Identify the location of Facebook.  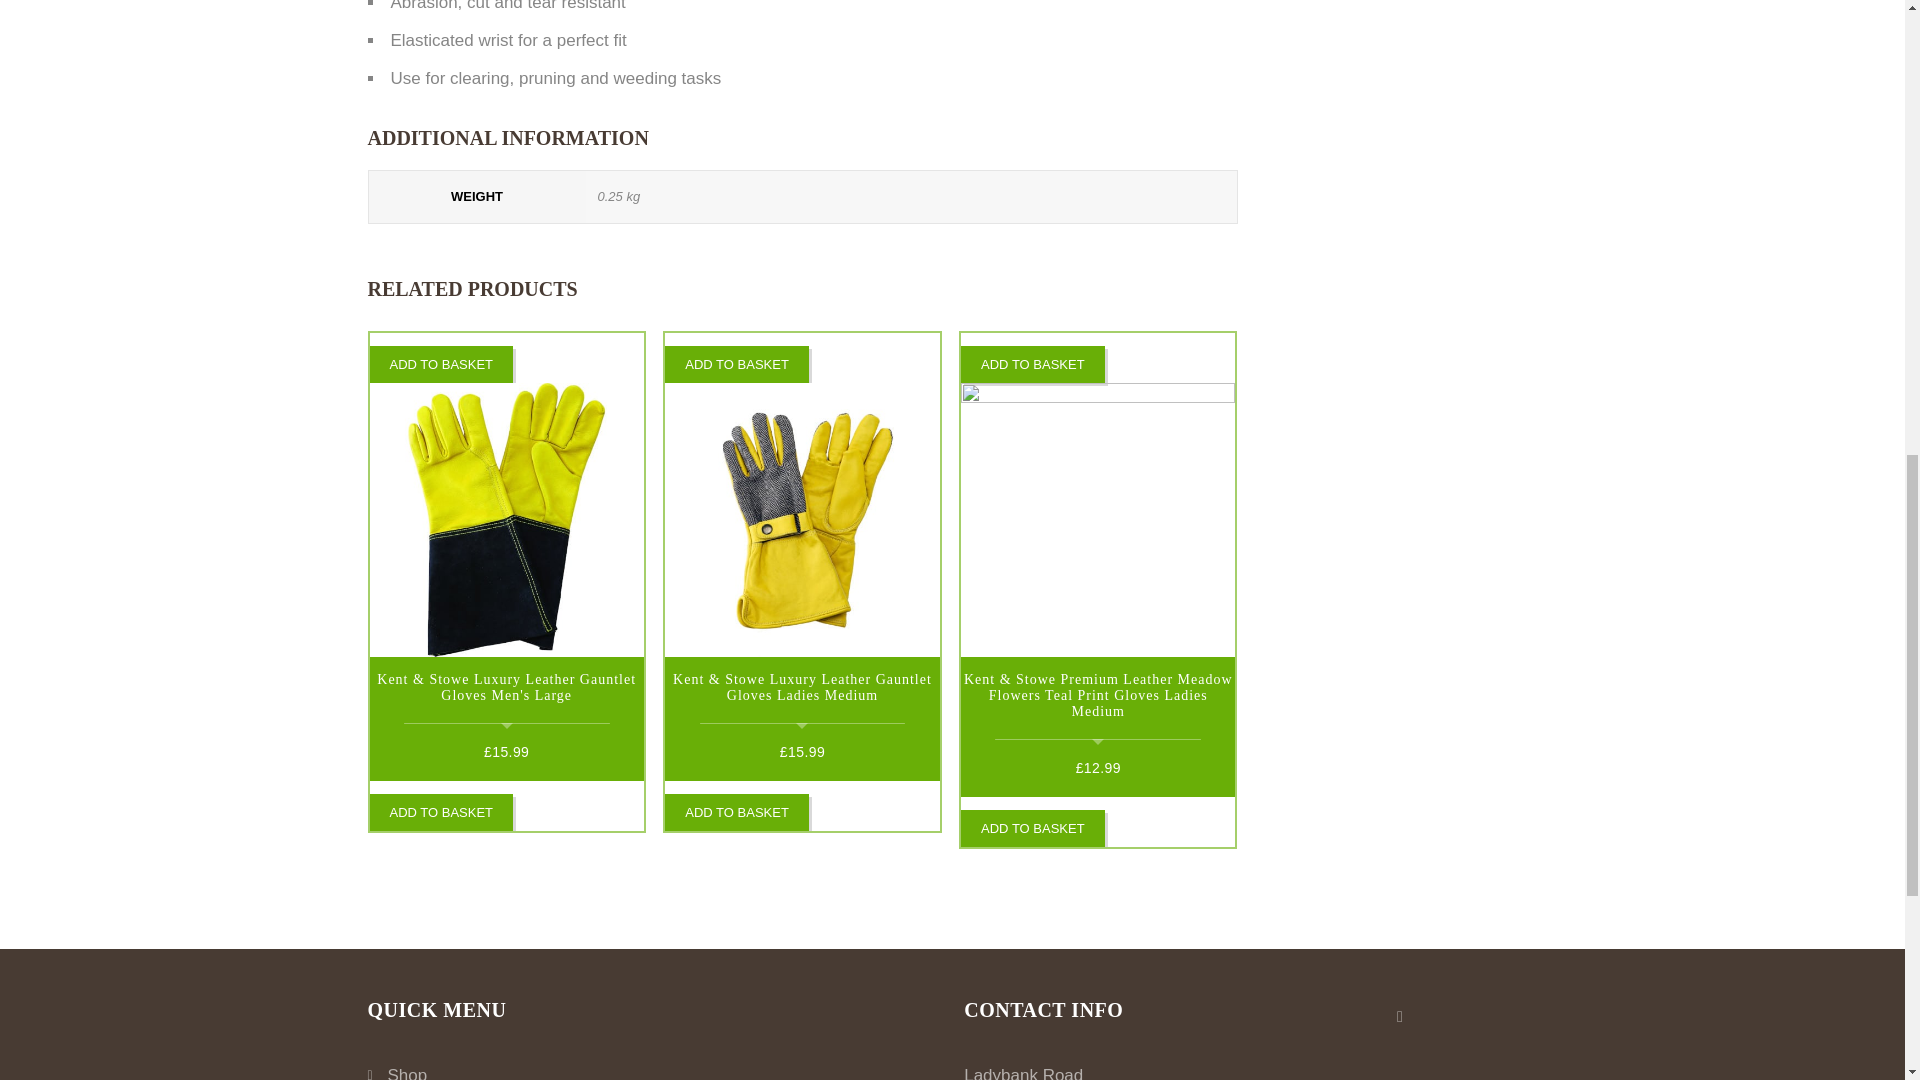
(1400, 1016).